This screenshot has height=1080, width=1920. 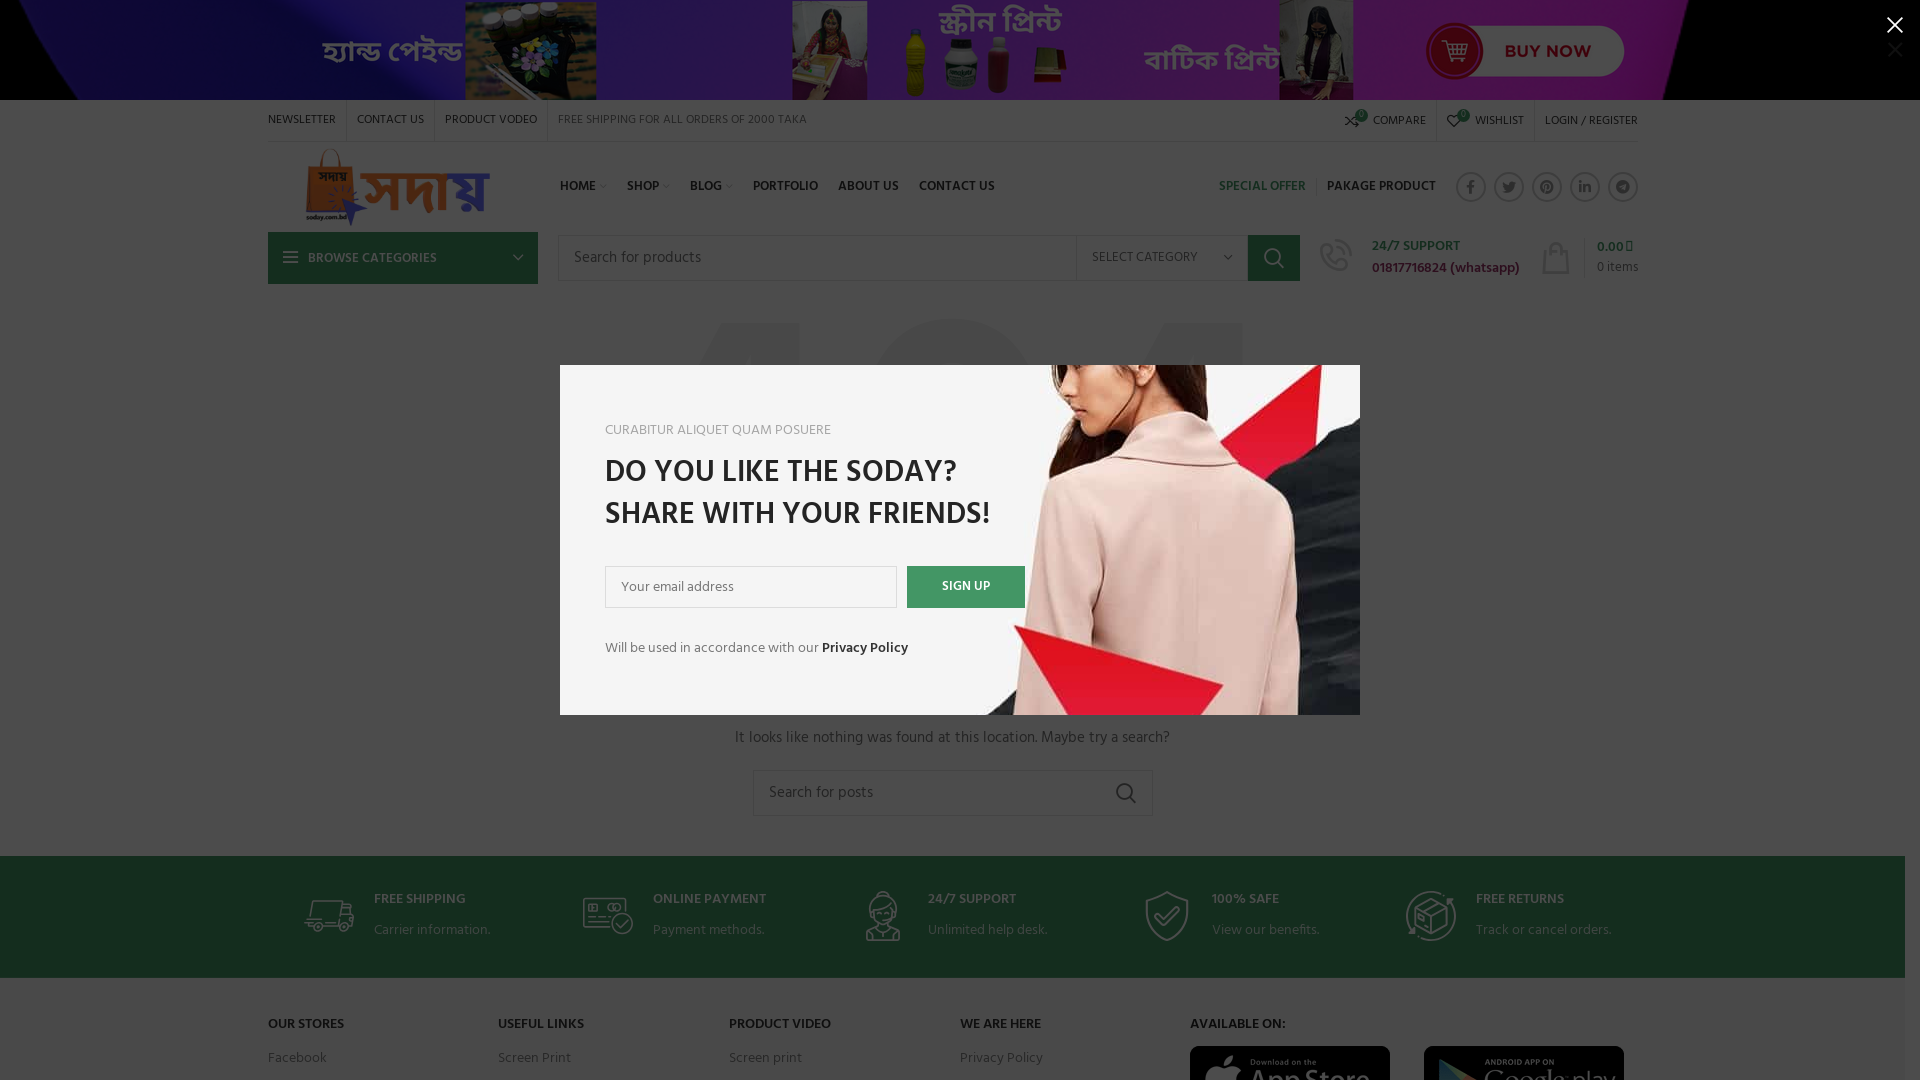 What do you see at coordinates (929, 258) in the screenshot?
I see `Search for products` at bounding box center [929, 258].